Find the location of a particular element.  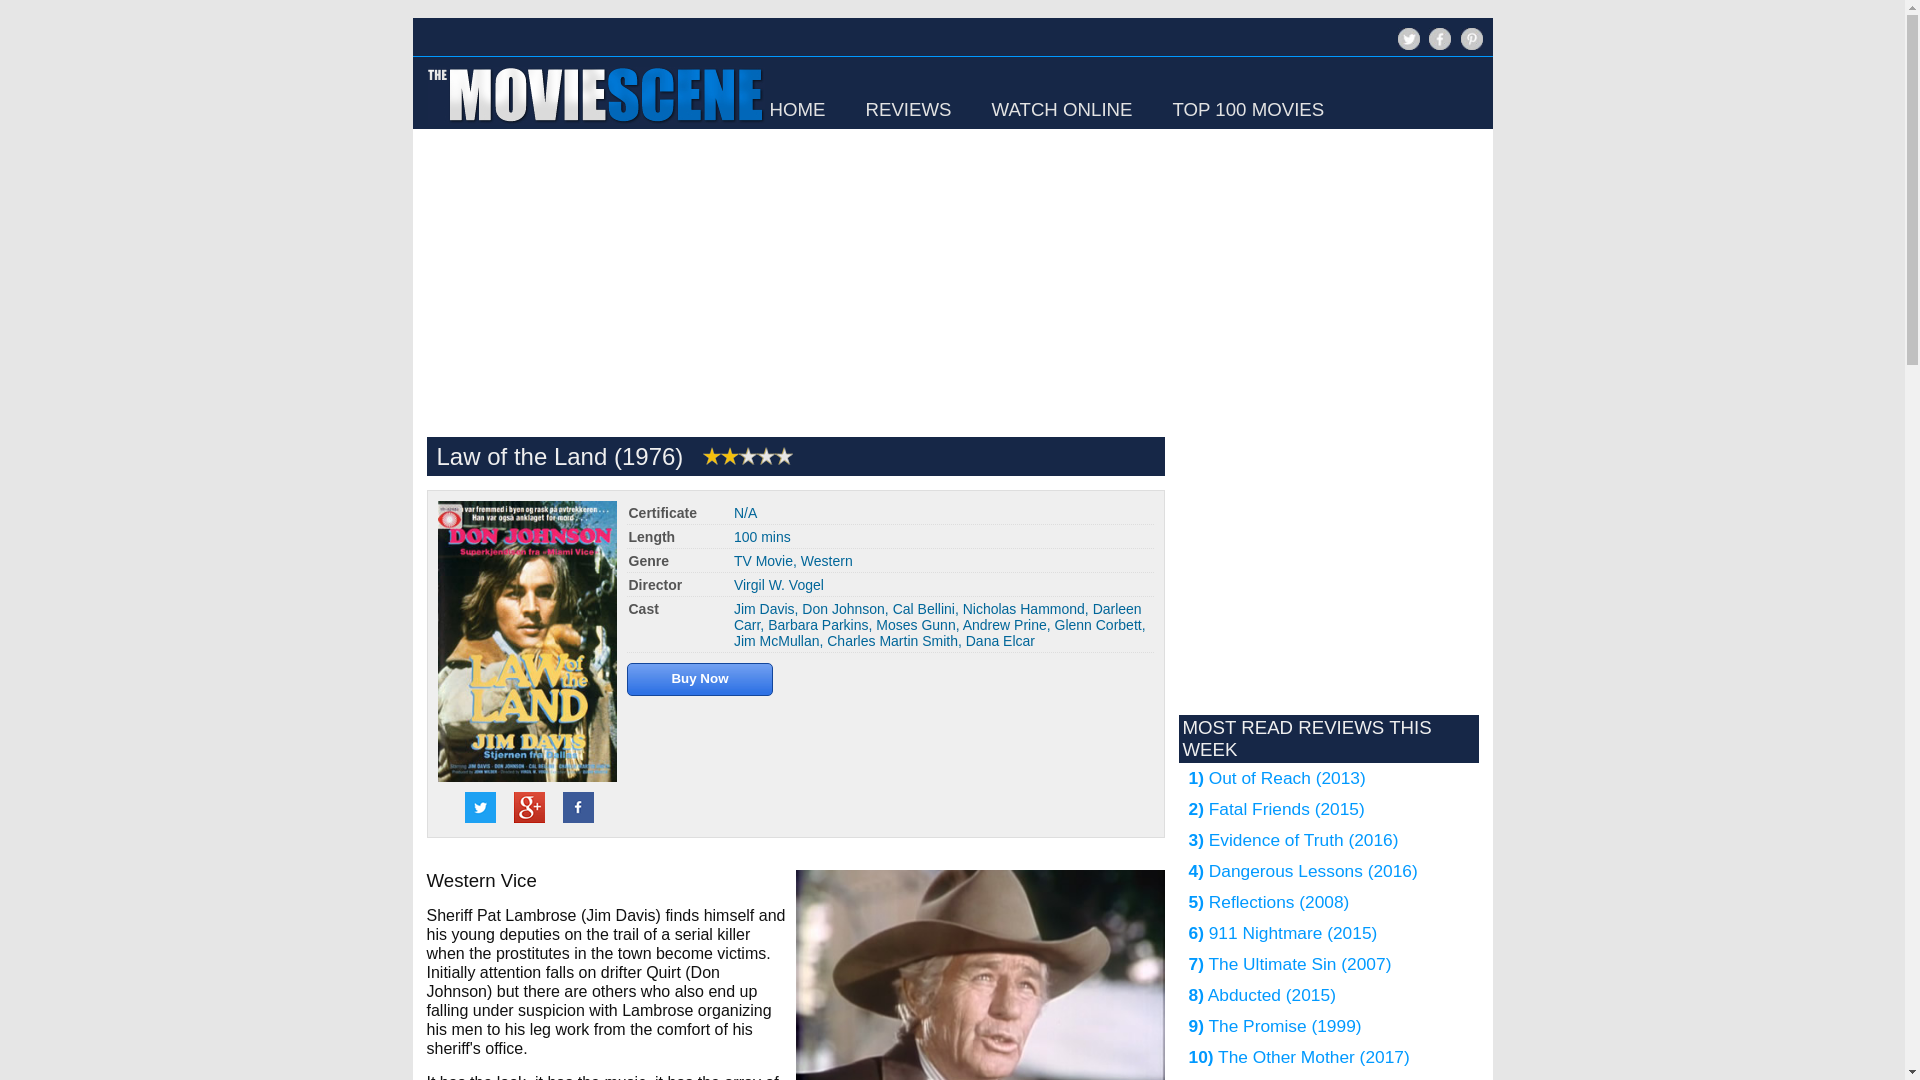

Western is located at coordinates (826, 560).